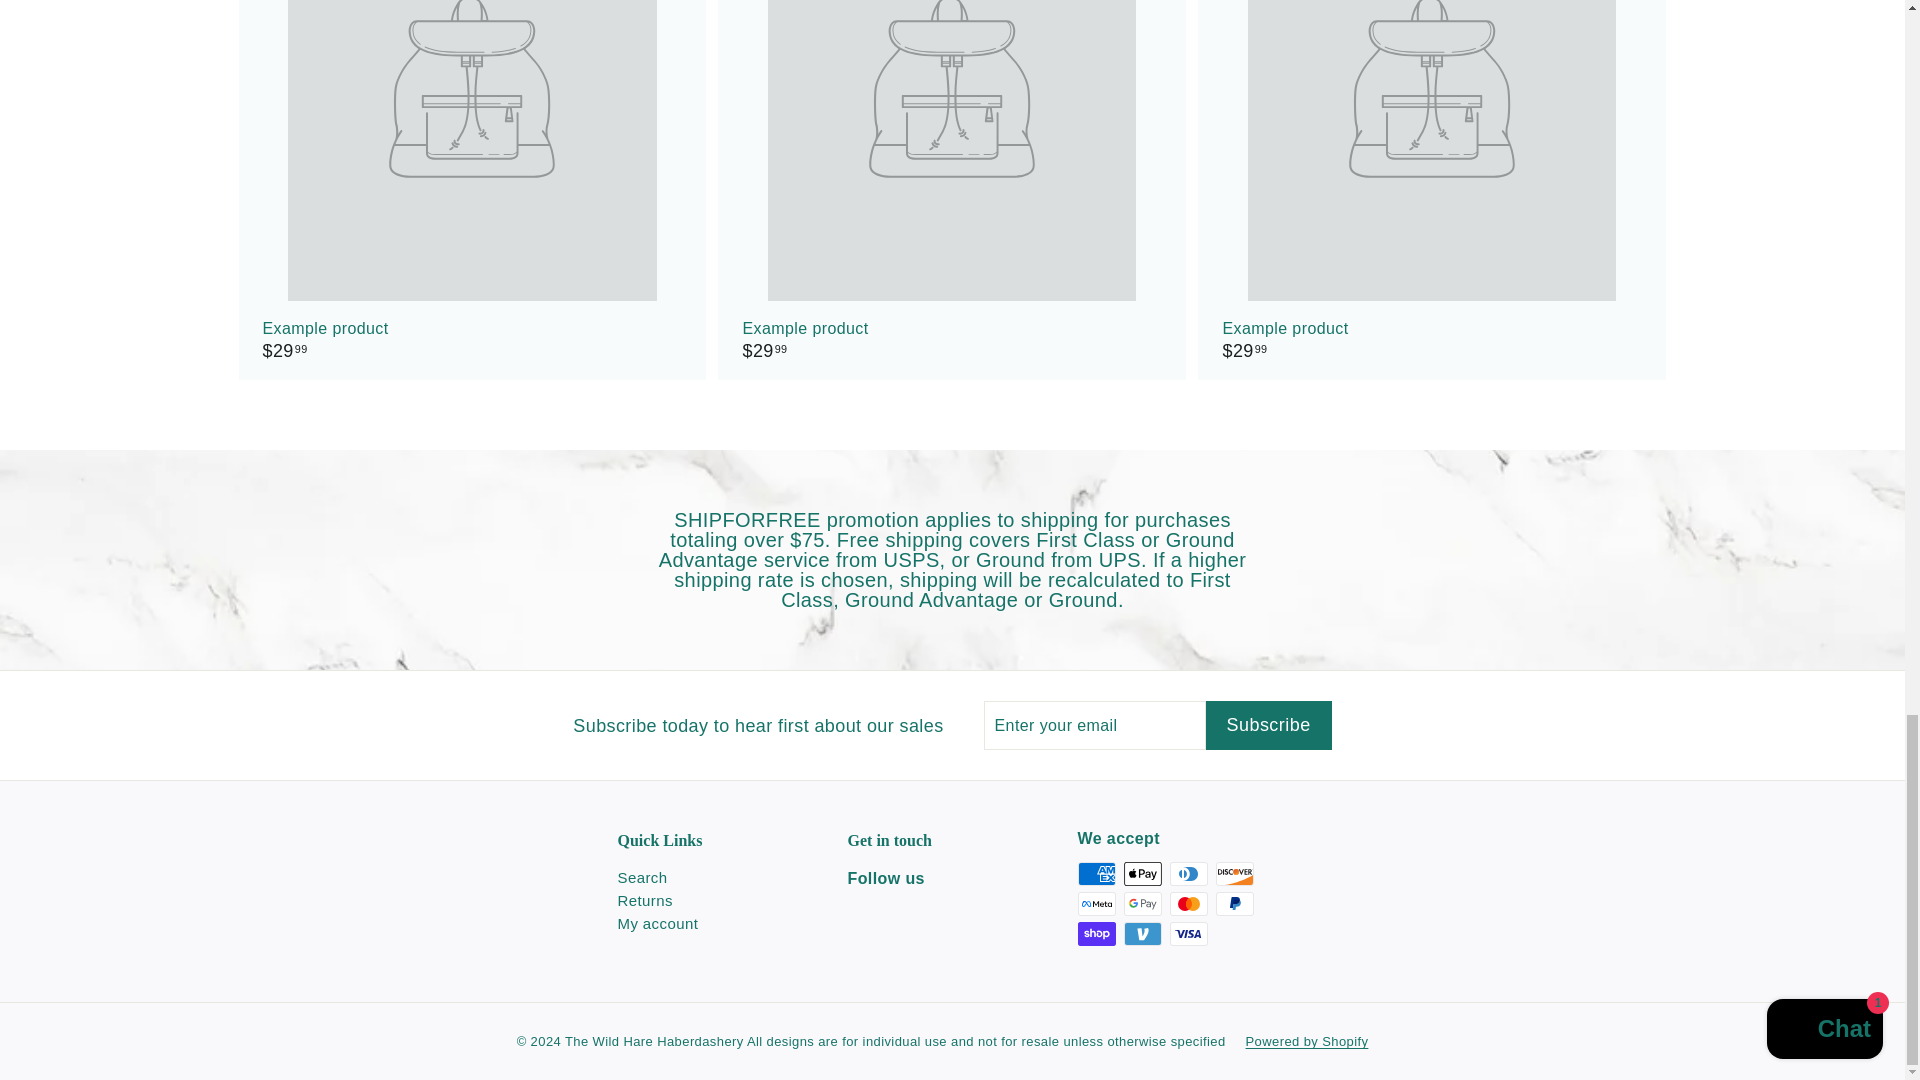  What do you see at coordinates (1188, 904) in the screenshot?
I see `Mastercard` at bounding box center [1188, 904].